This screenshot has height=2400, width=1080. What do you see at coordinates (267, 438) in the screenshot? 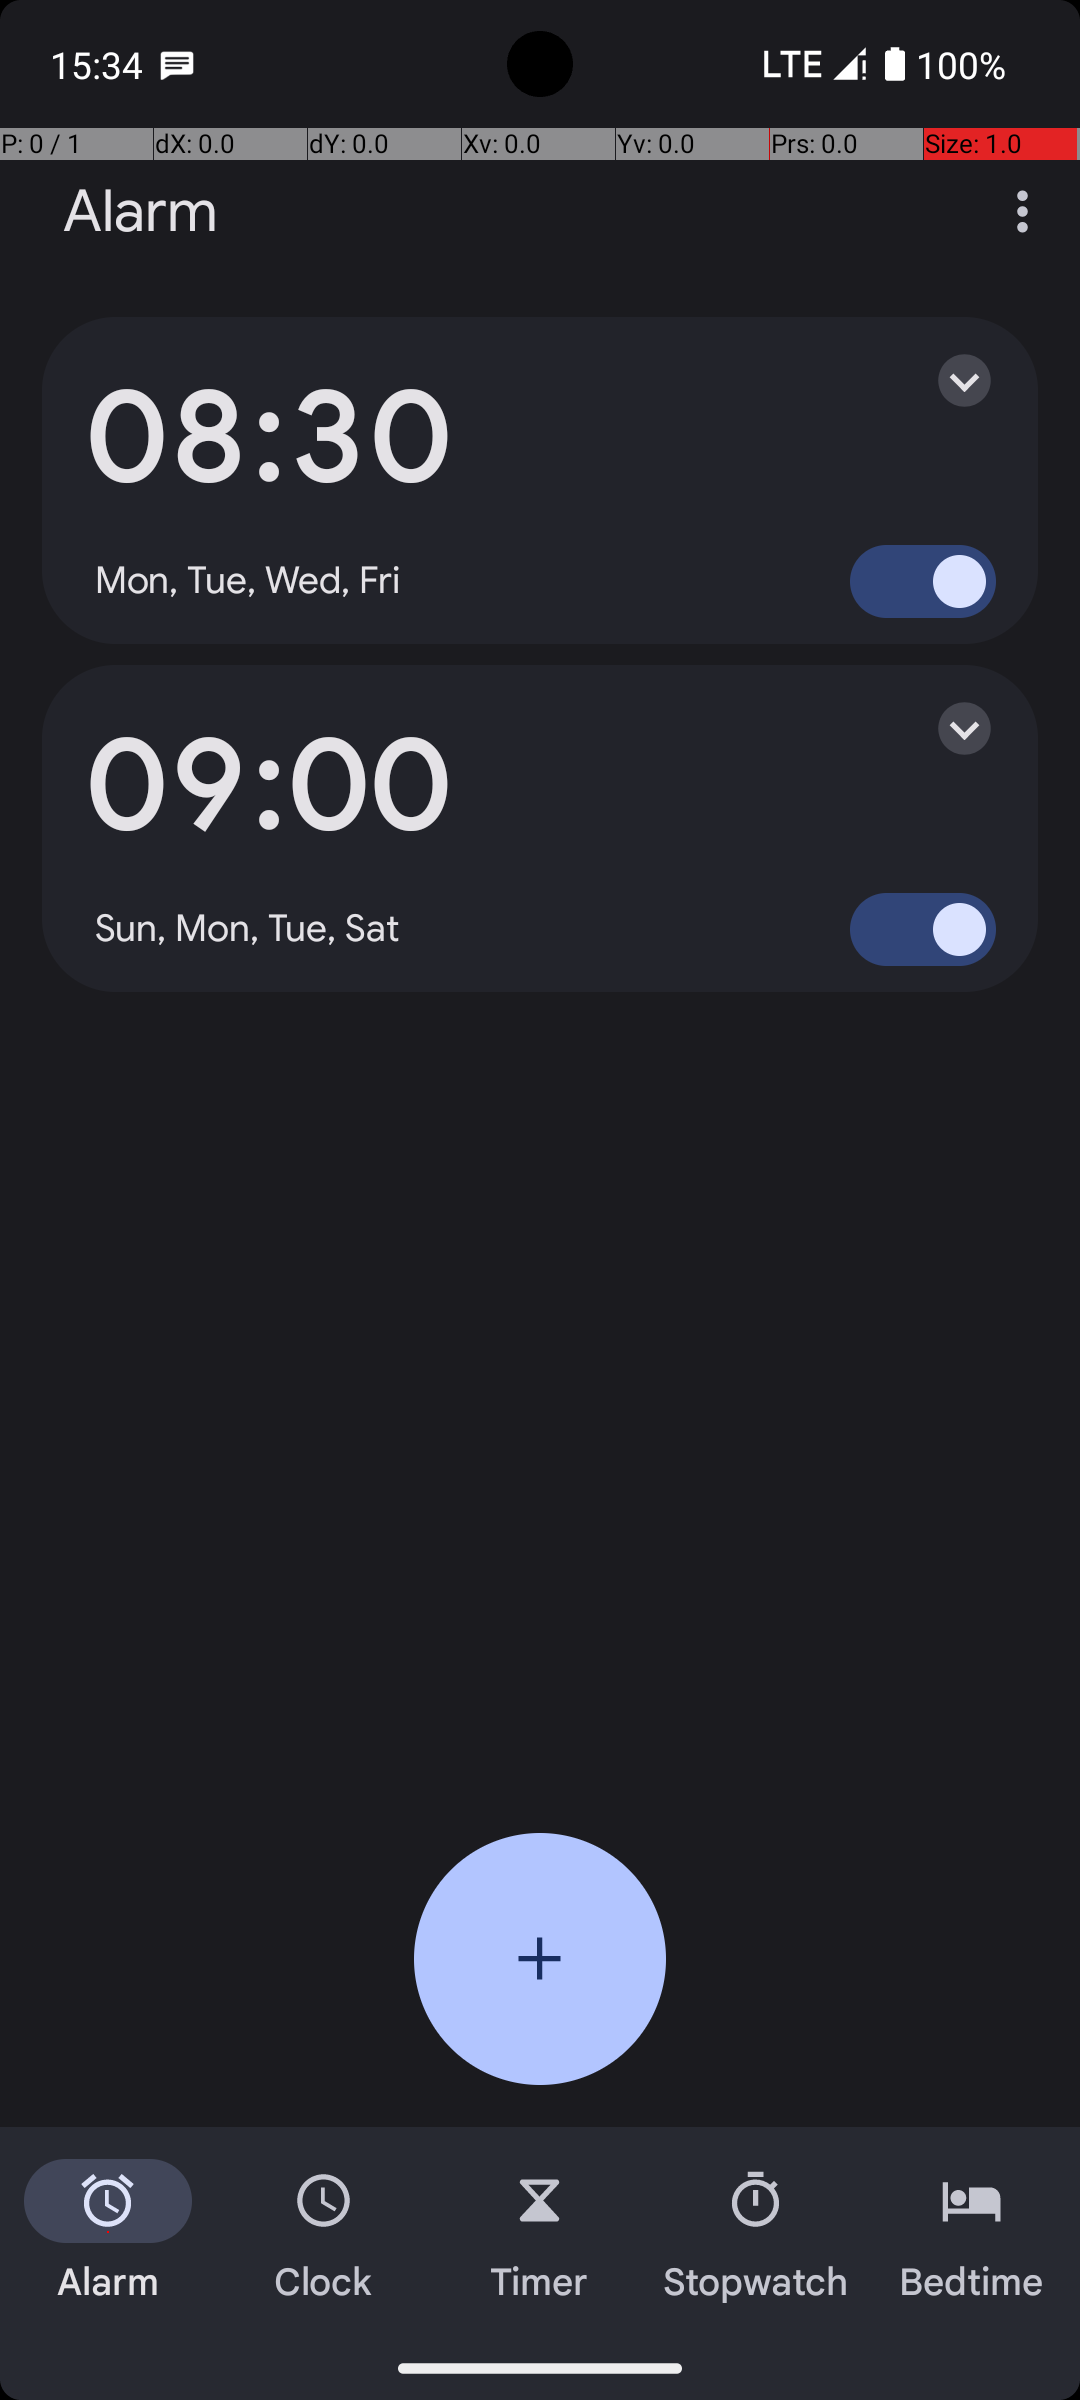
I see `08:30` at bounding box center [267, 438].